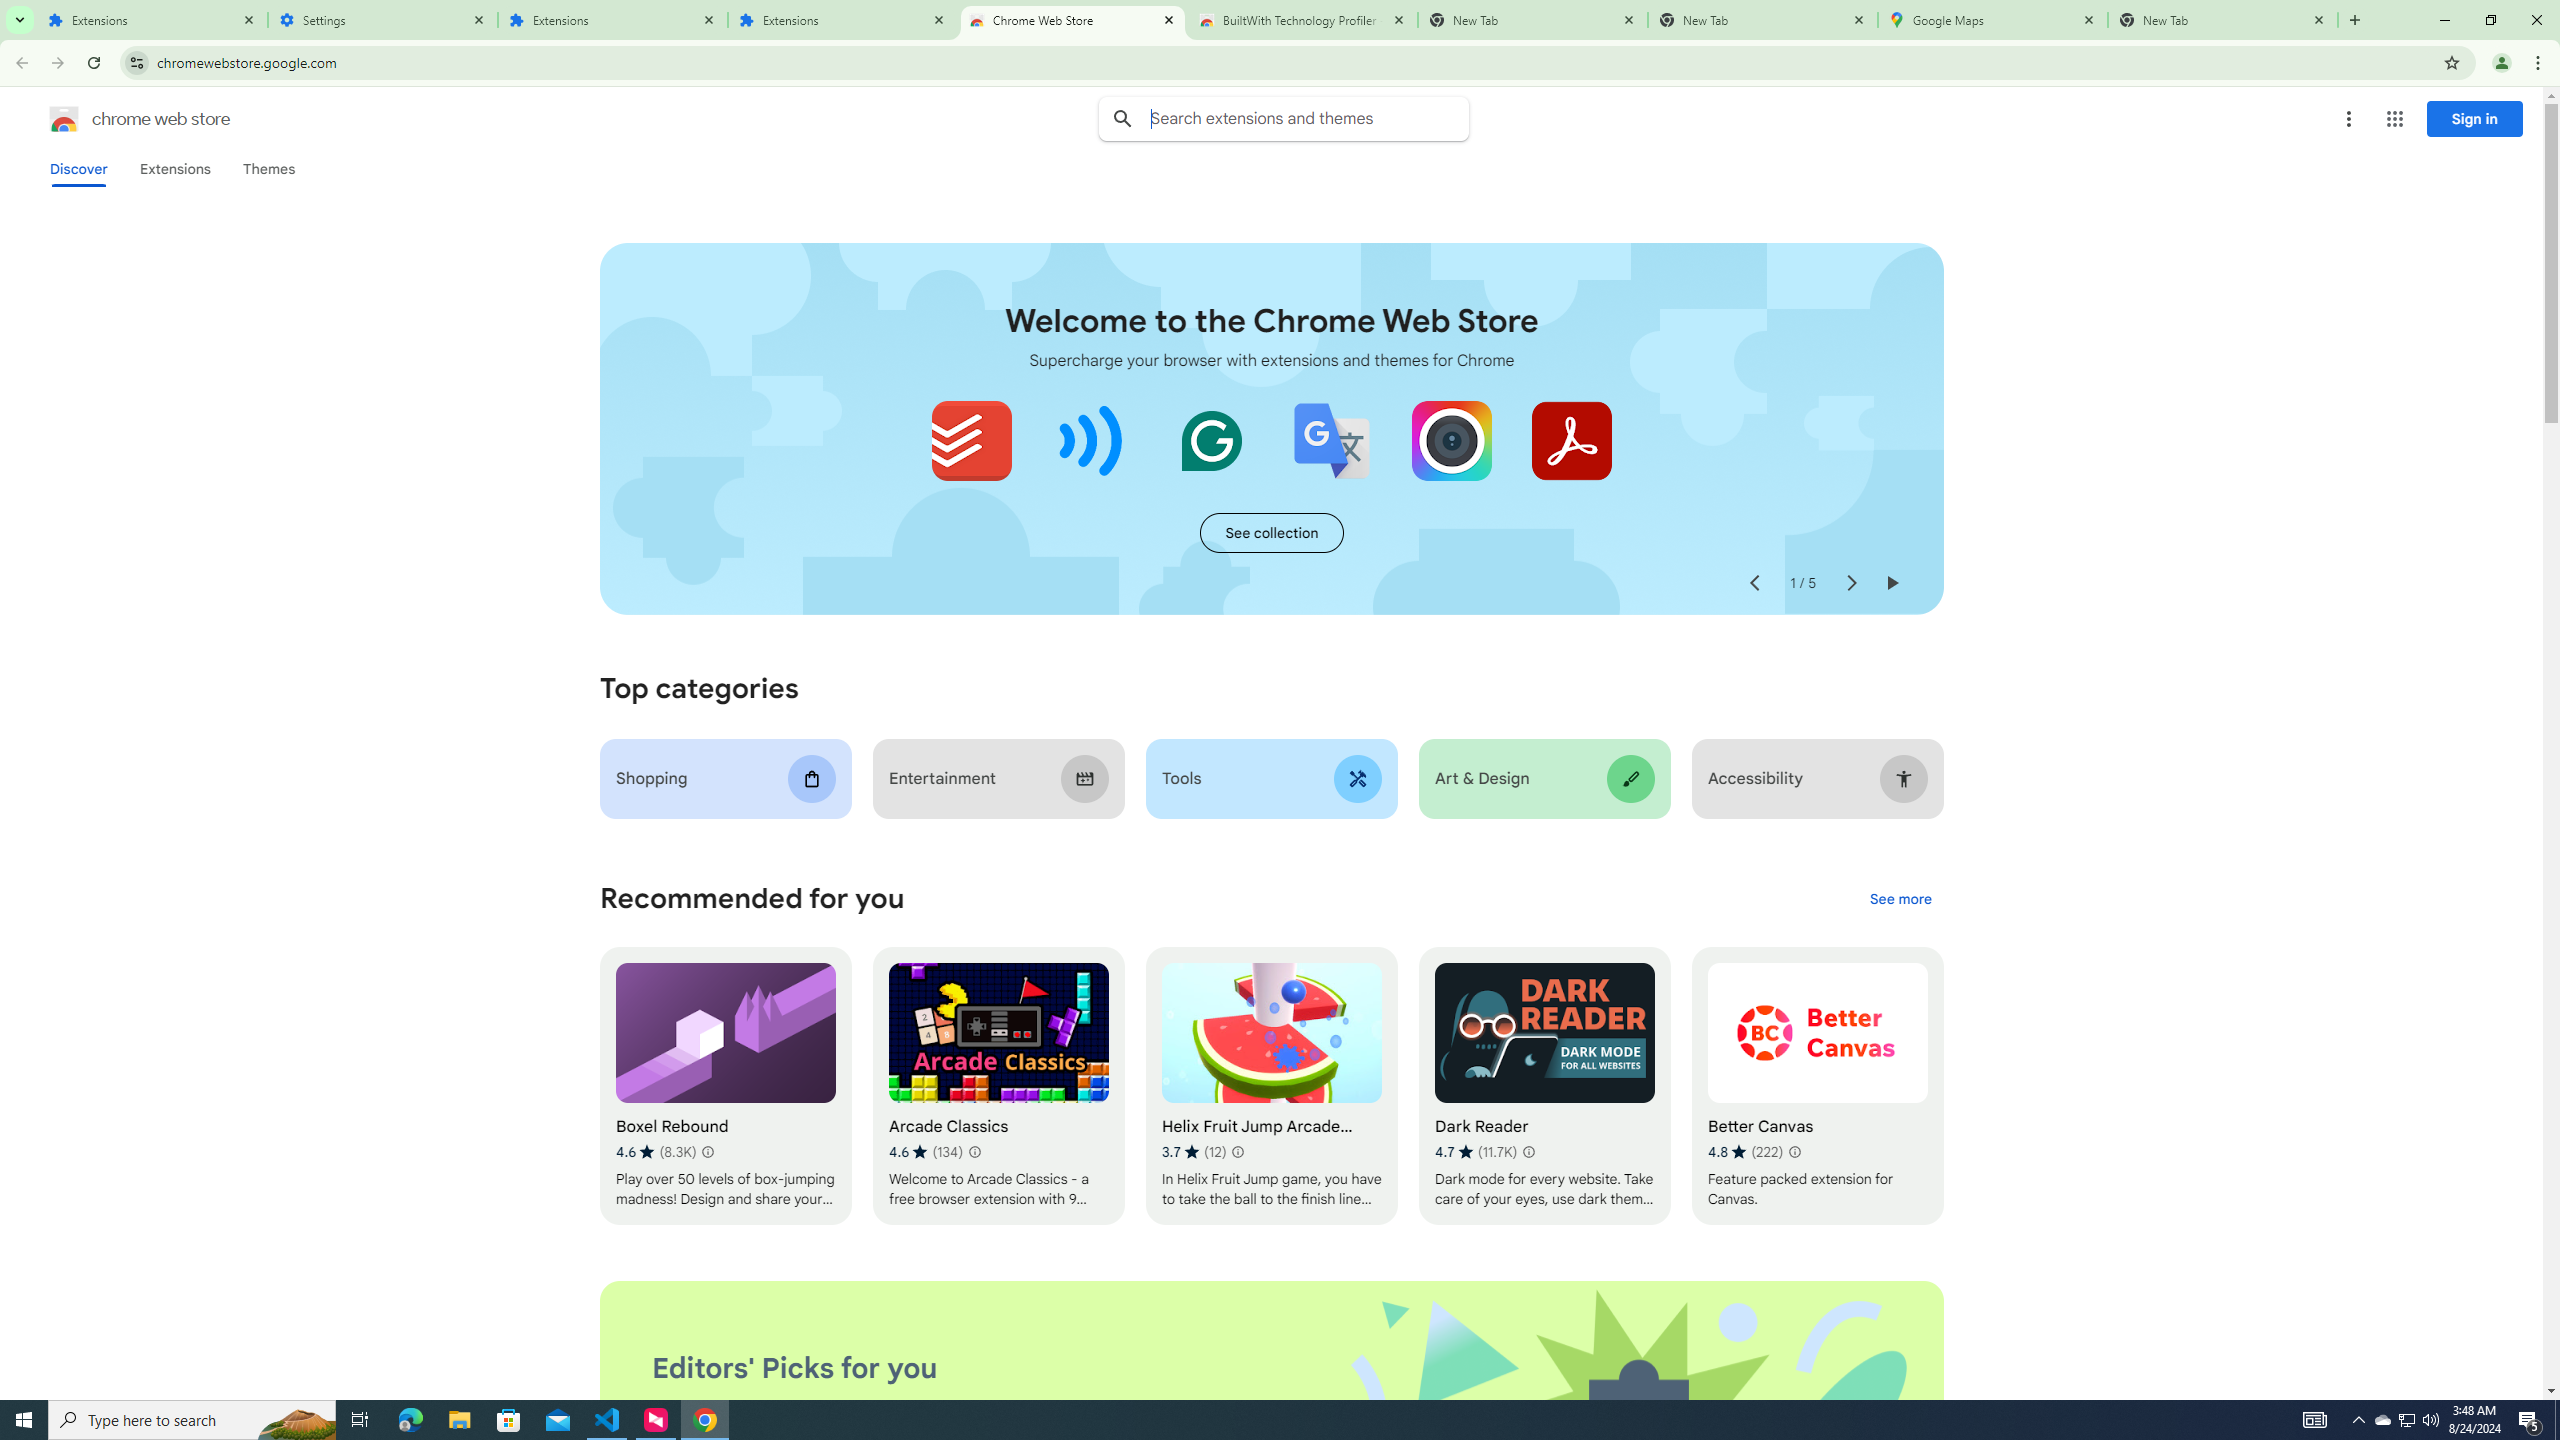 The width and height of the screenshot is (2560, 1440). Describe the element at coordinates (998, 1086) in the screenshot. I see `Arcade Classics` at that location.